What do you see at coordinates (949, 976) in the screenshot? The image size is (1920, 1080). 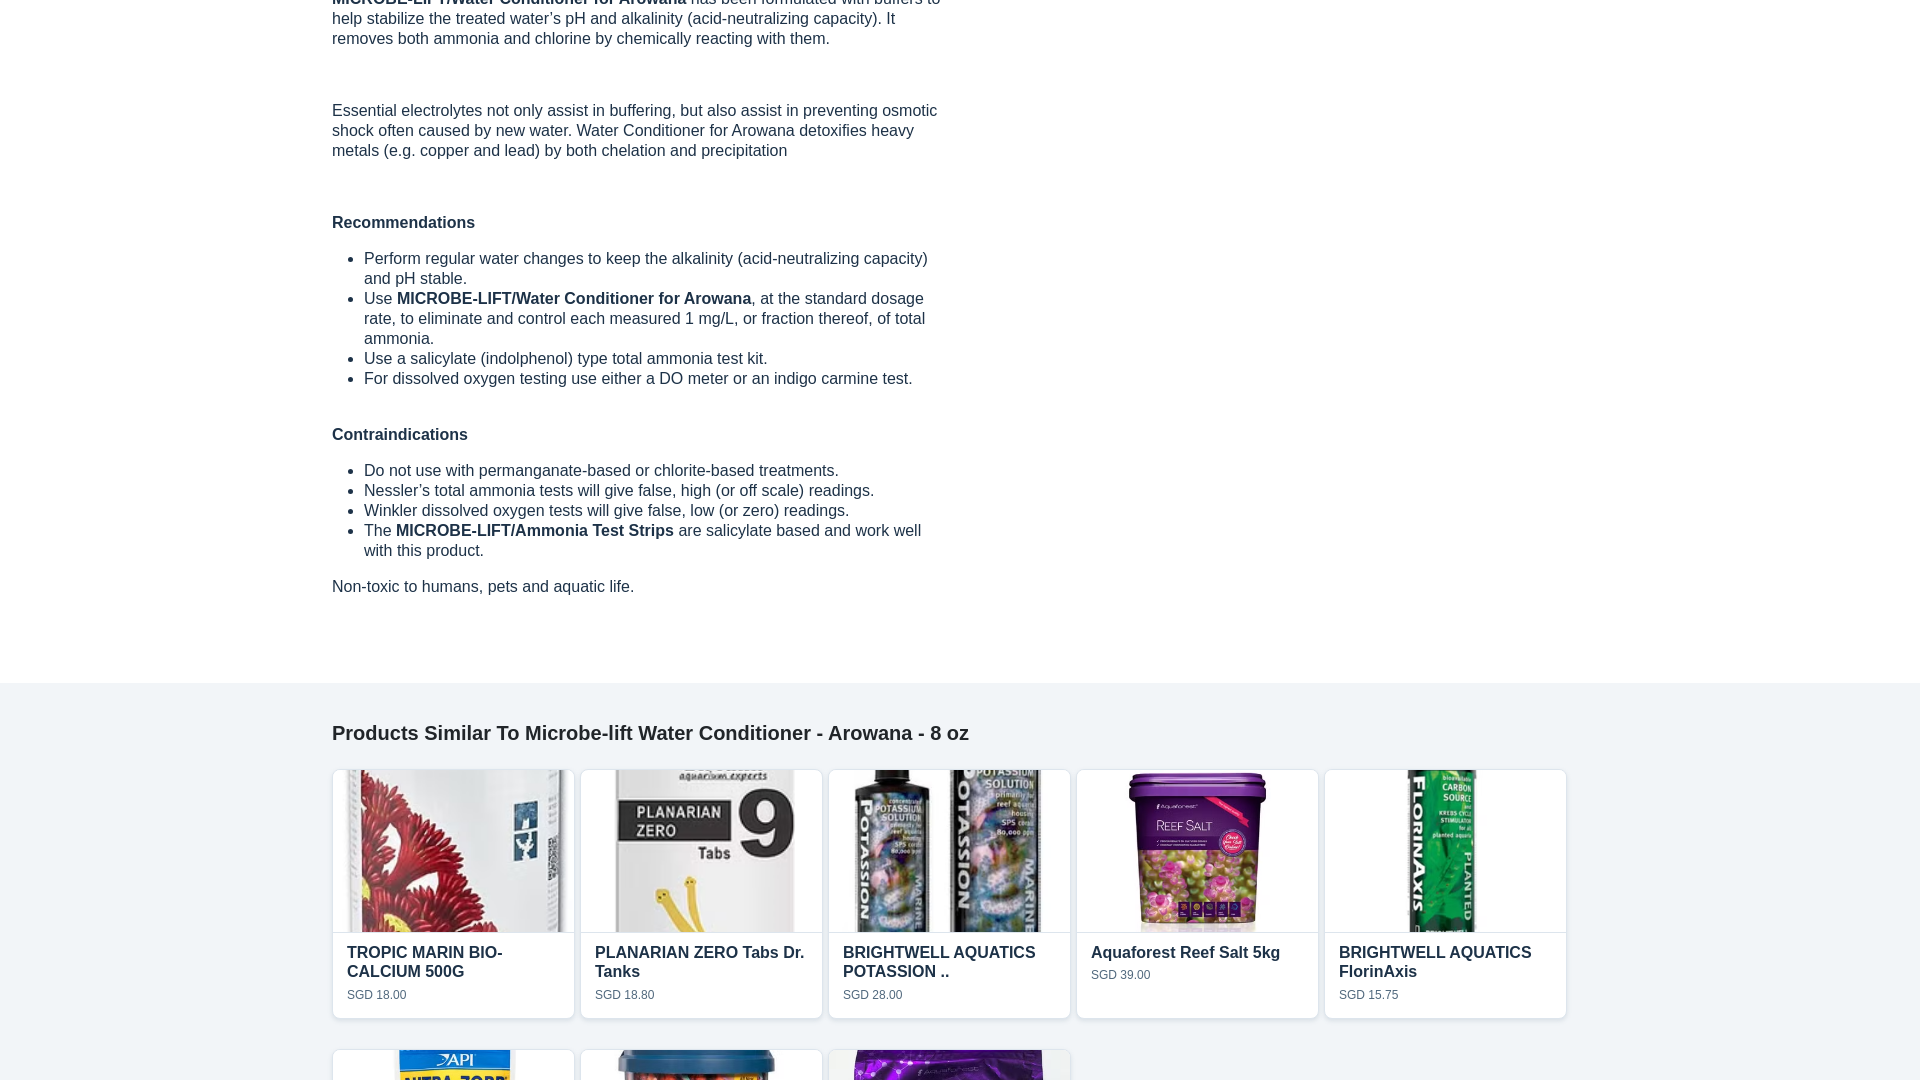 I see `Ammonia Test Strips` at bounding box center [949, 976].